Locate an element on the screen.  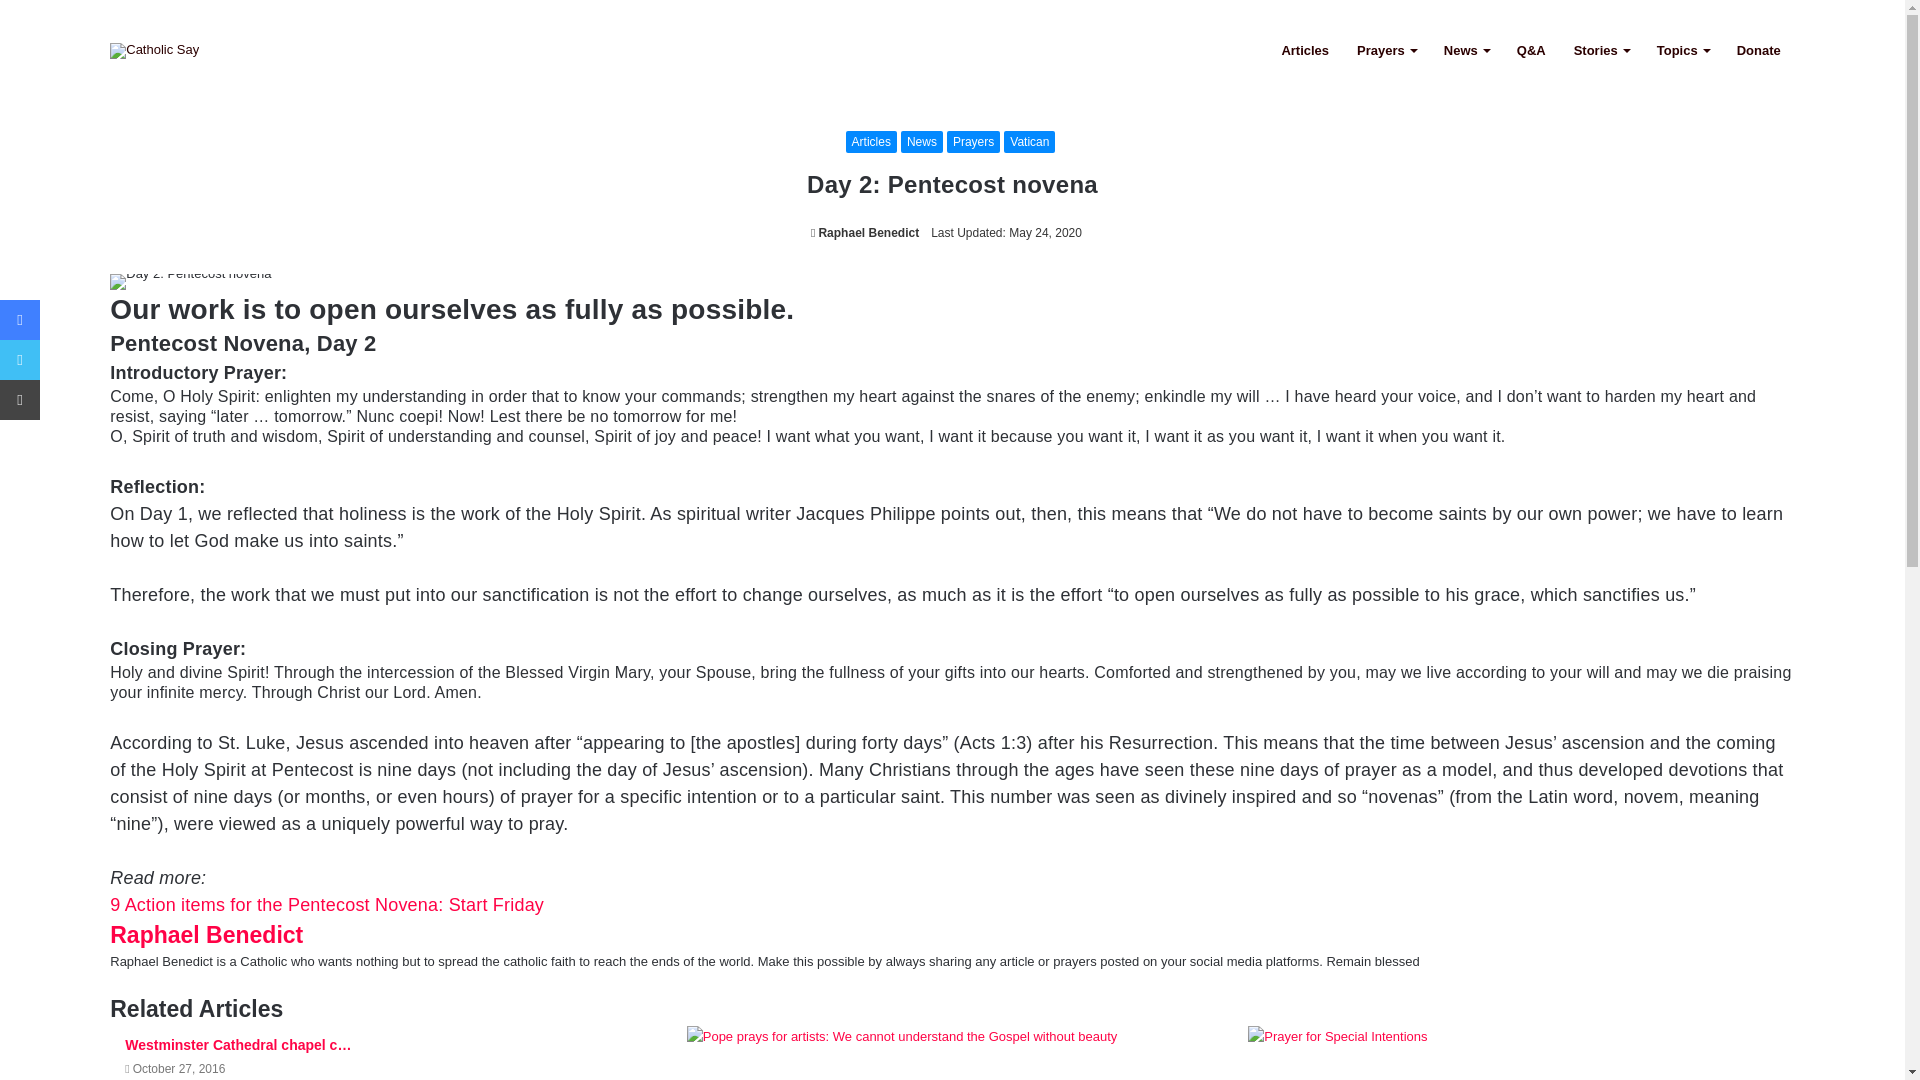
Print is located at coordinates (20, 400).